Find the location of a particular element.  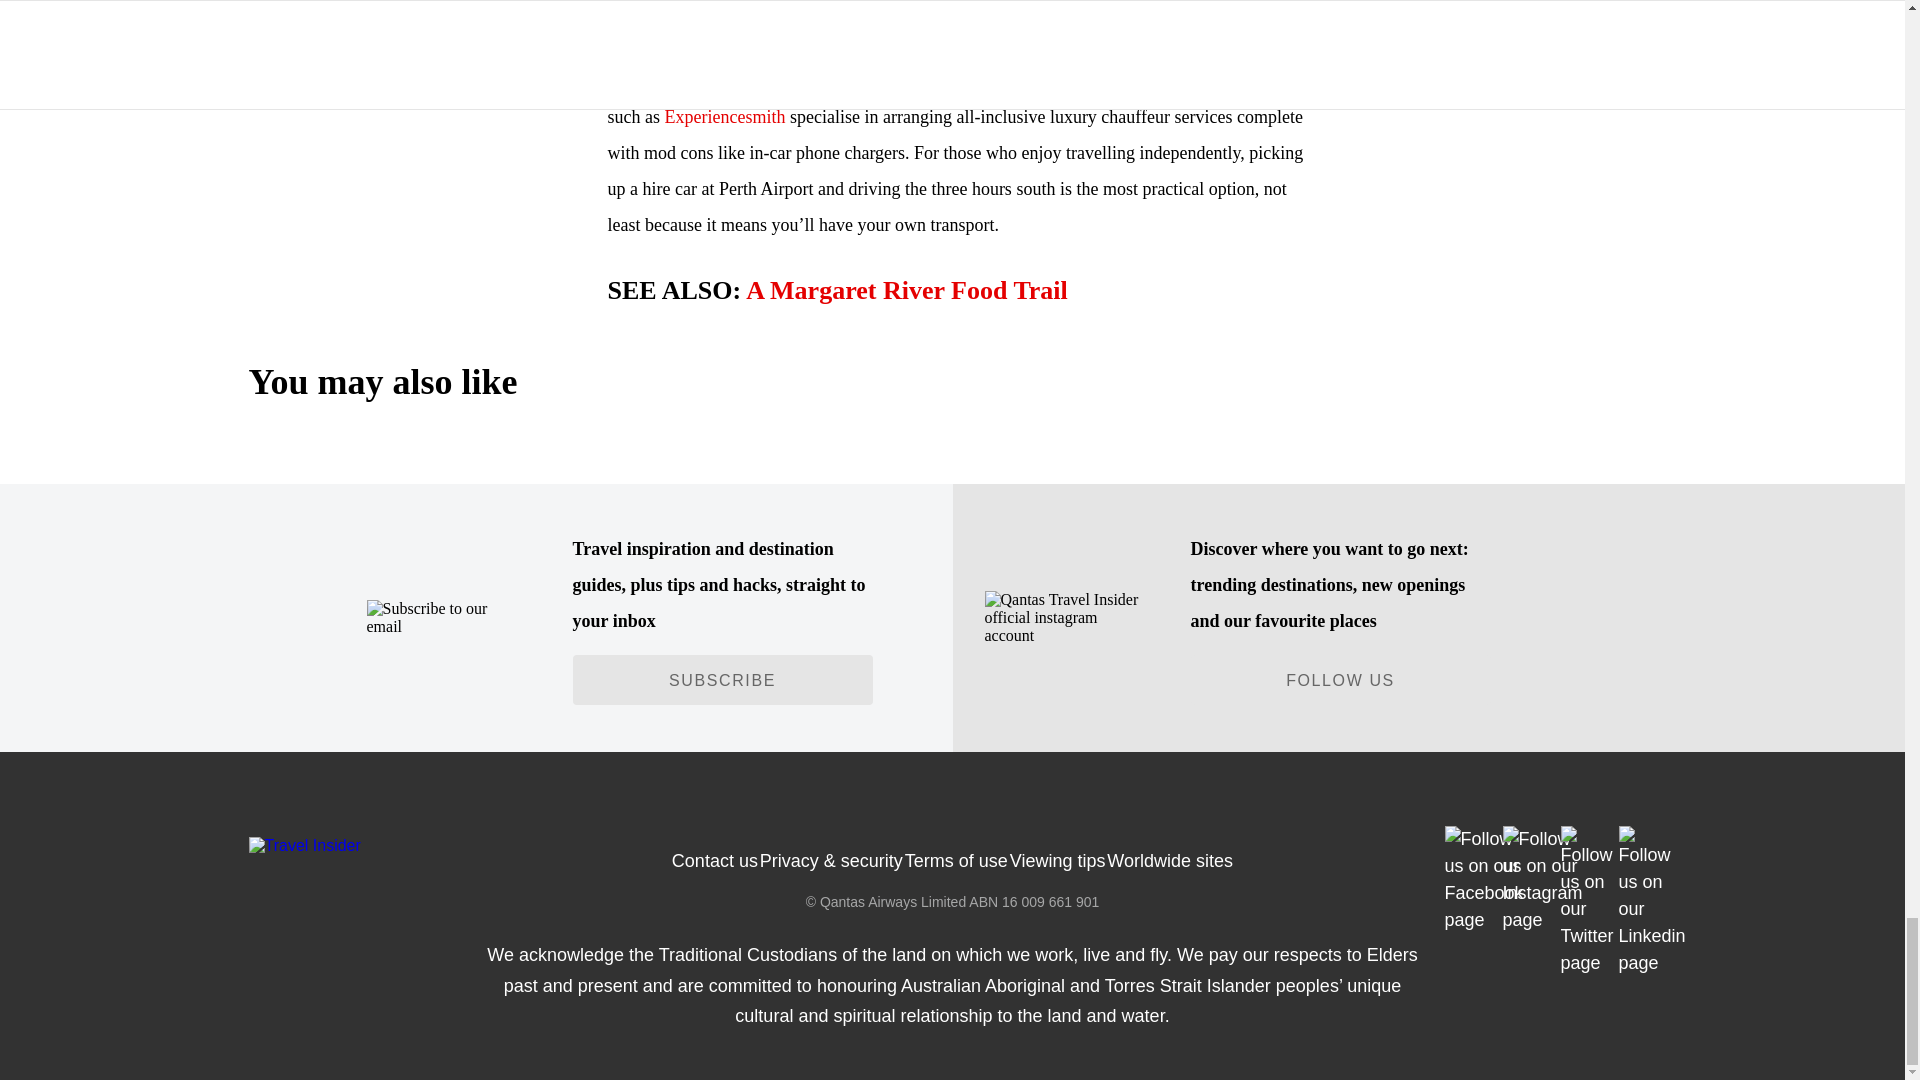

Subscribe to our email is located at coordinates (445, 618).